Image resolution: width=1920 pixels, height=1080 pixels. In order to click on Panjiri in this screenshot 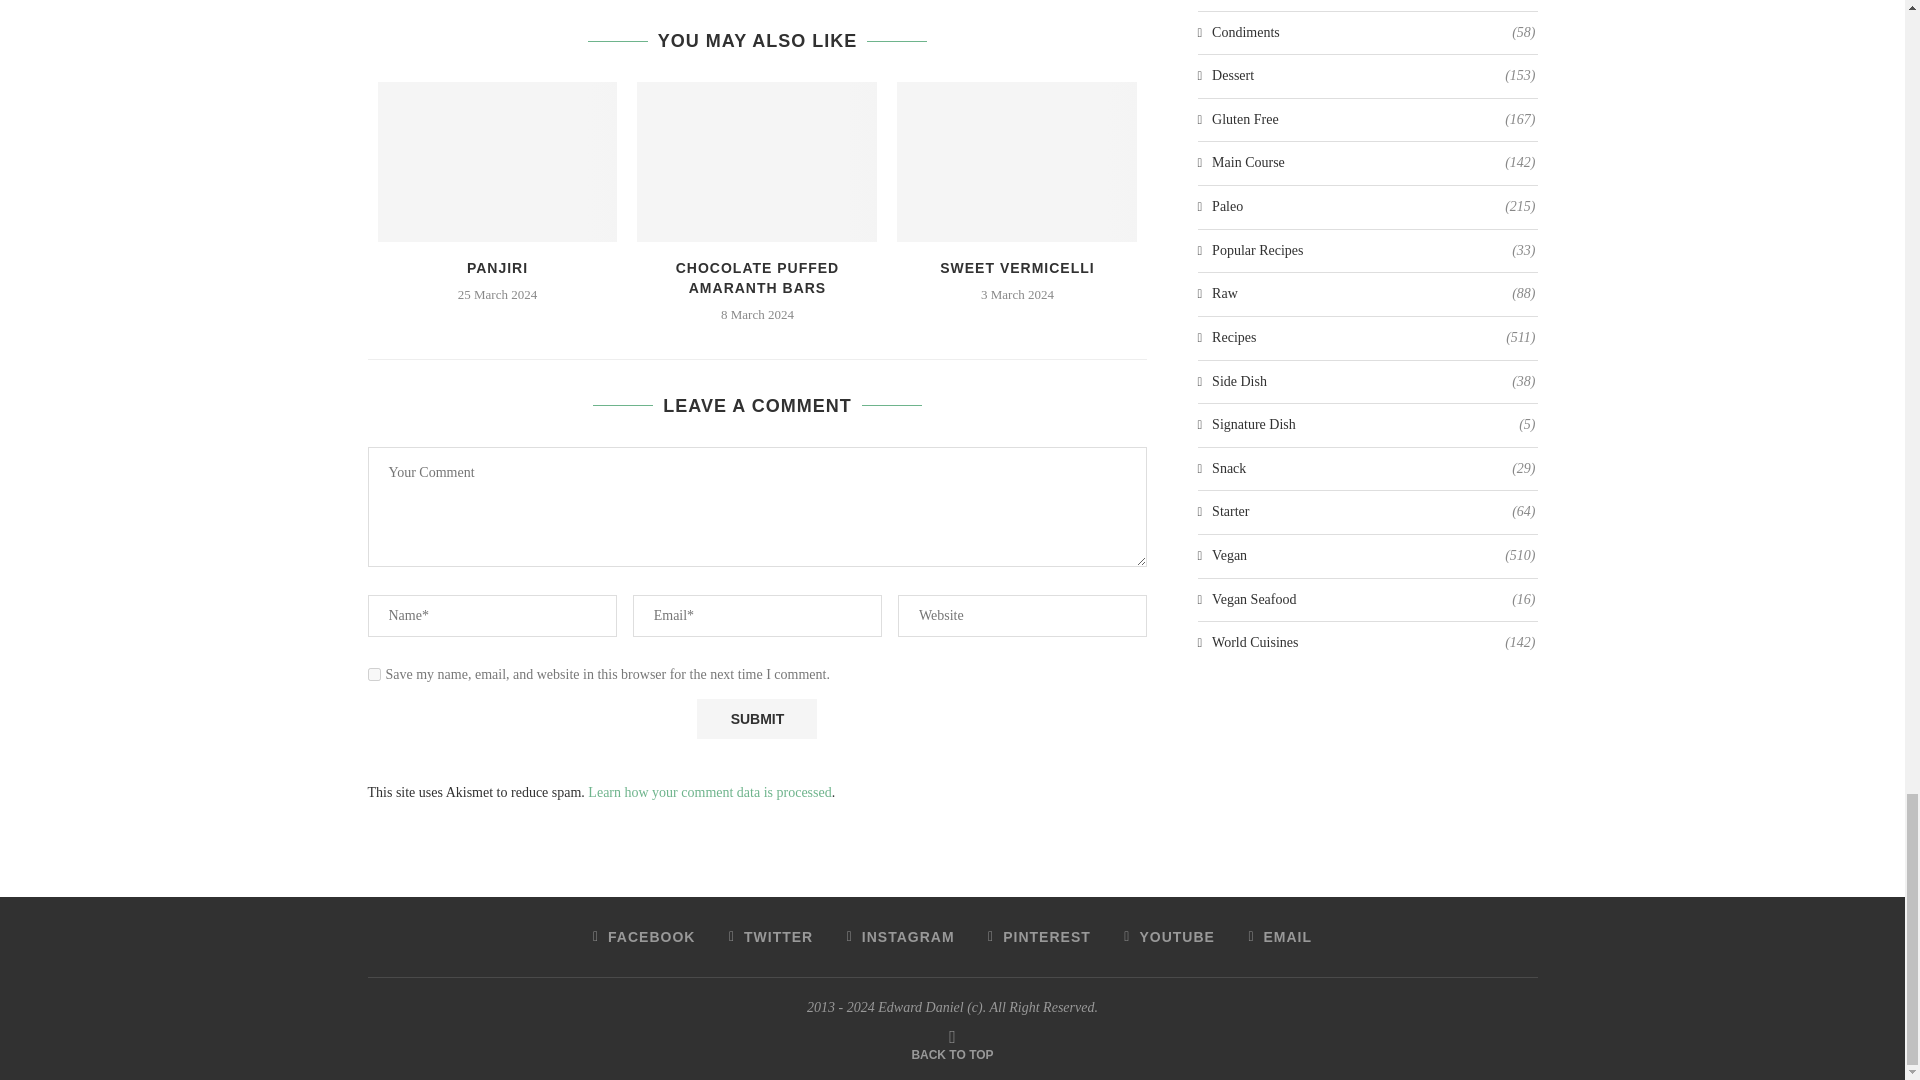, I will do `click(498, 162)`.